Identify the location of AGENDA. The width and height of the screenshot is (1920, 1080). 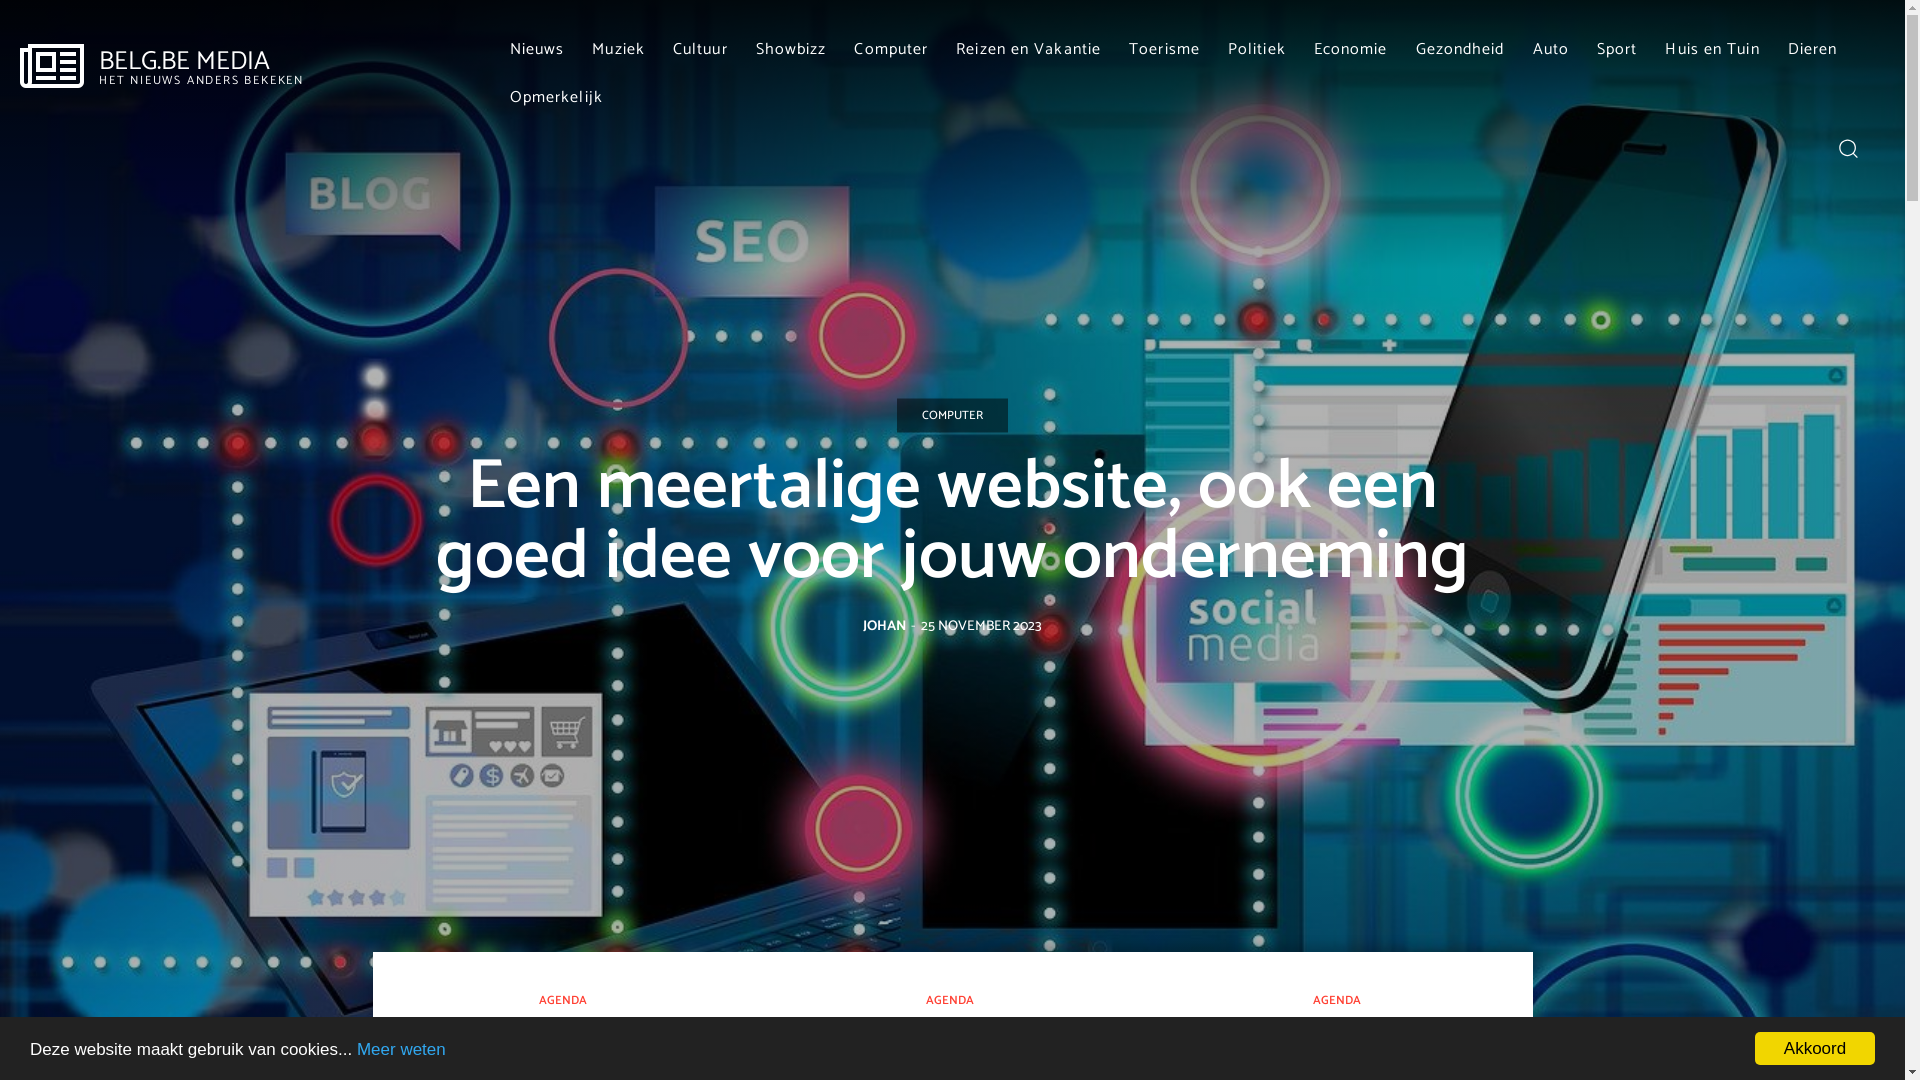
(1337, 1002).